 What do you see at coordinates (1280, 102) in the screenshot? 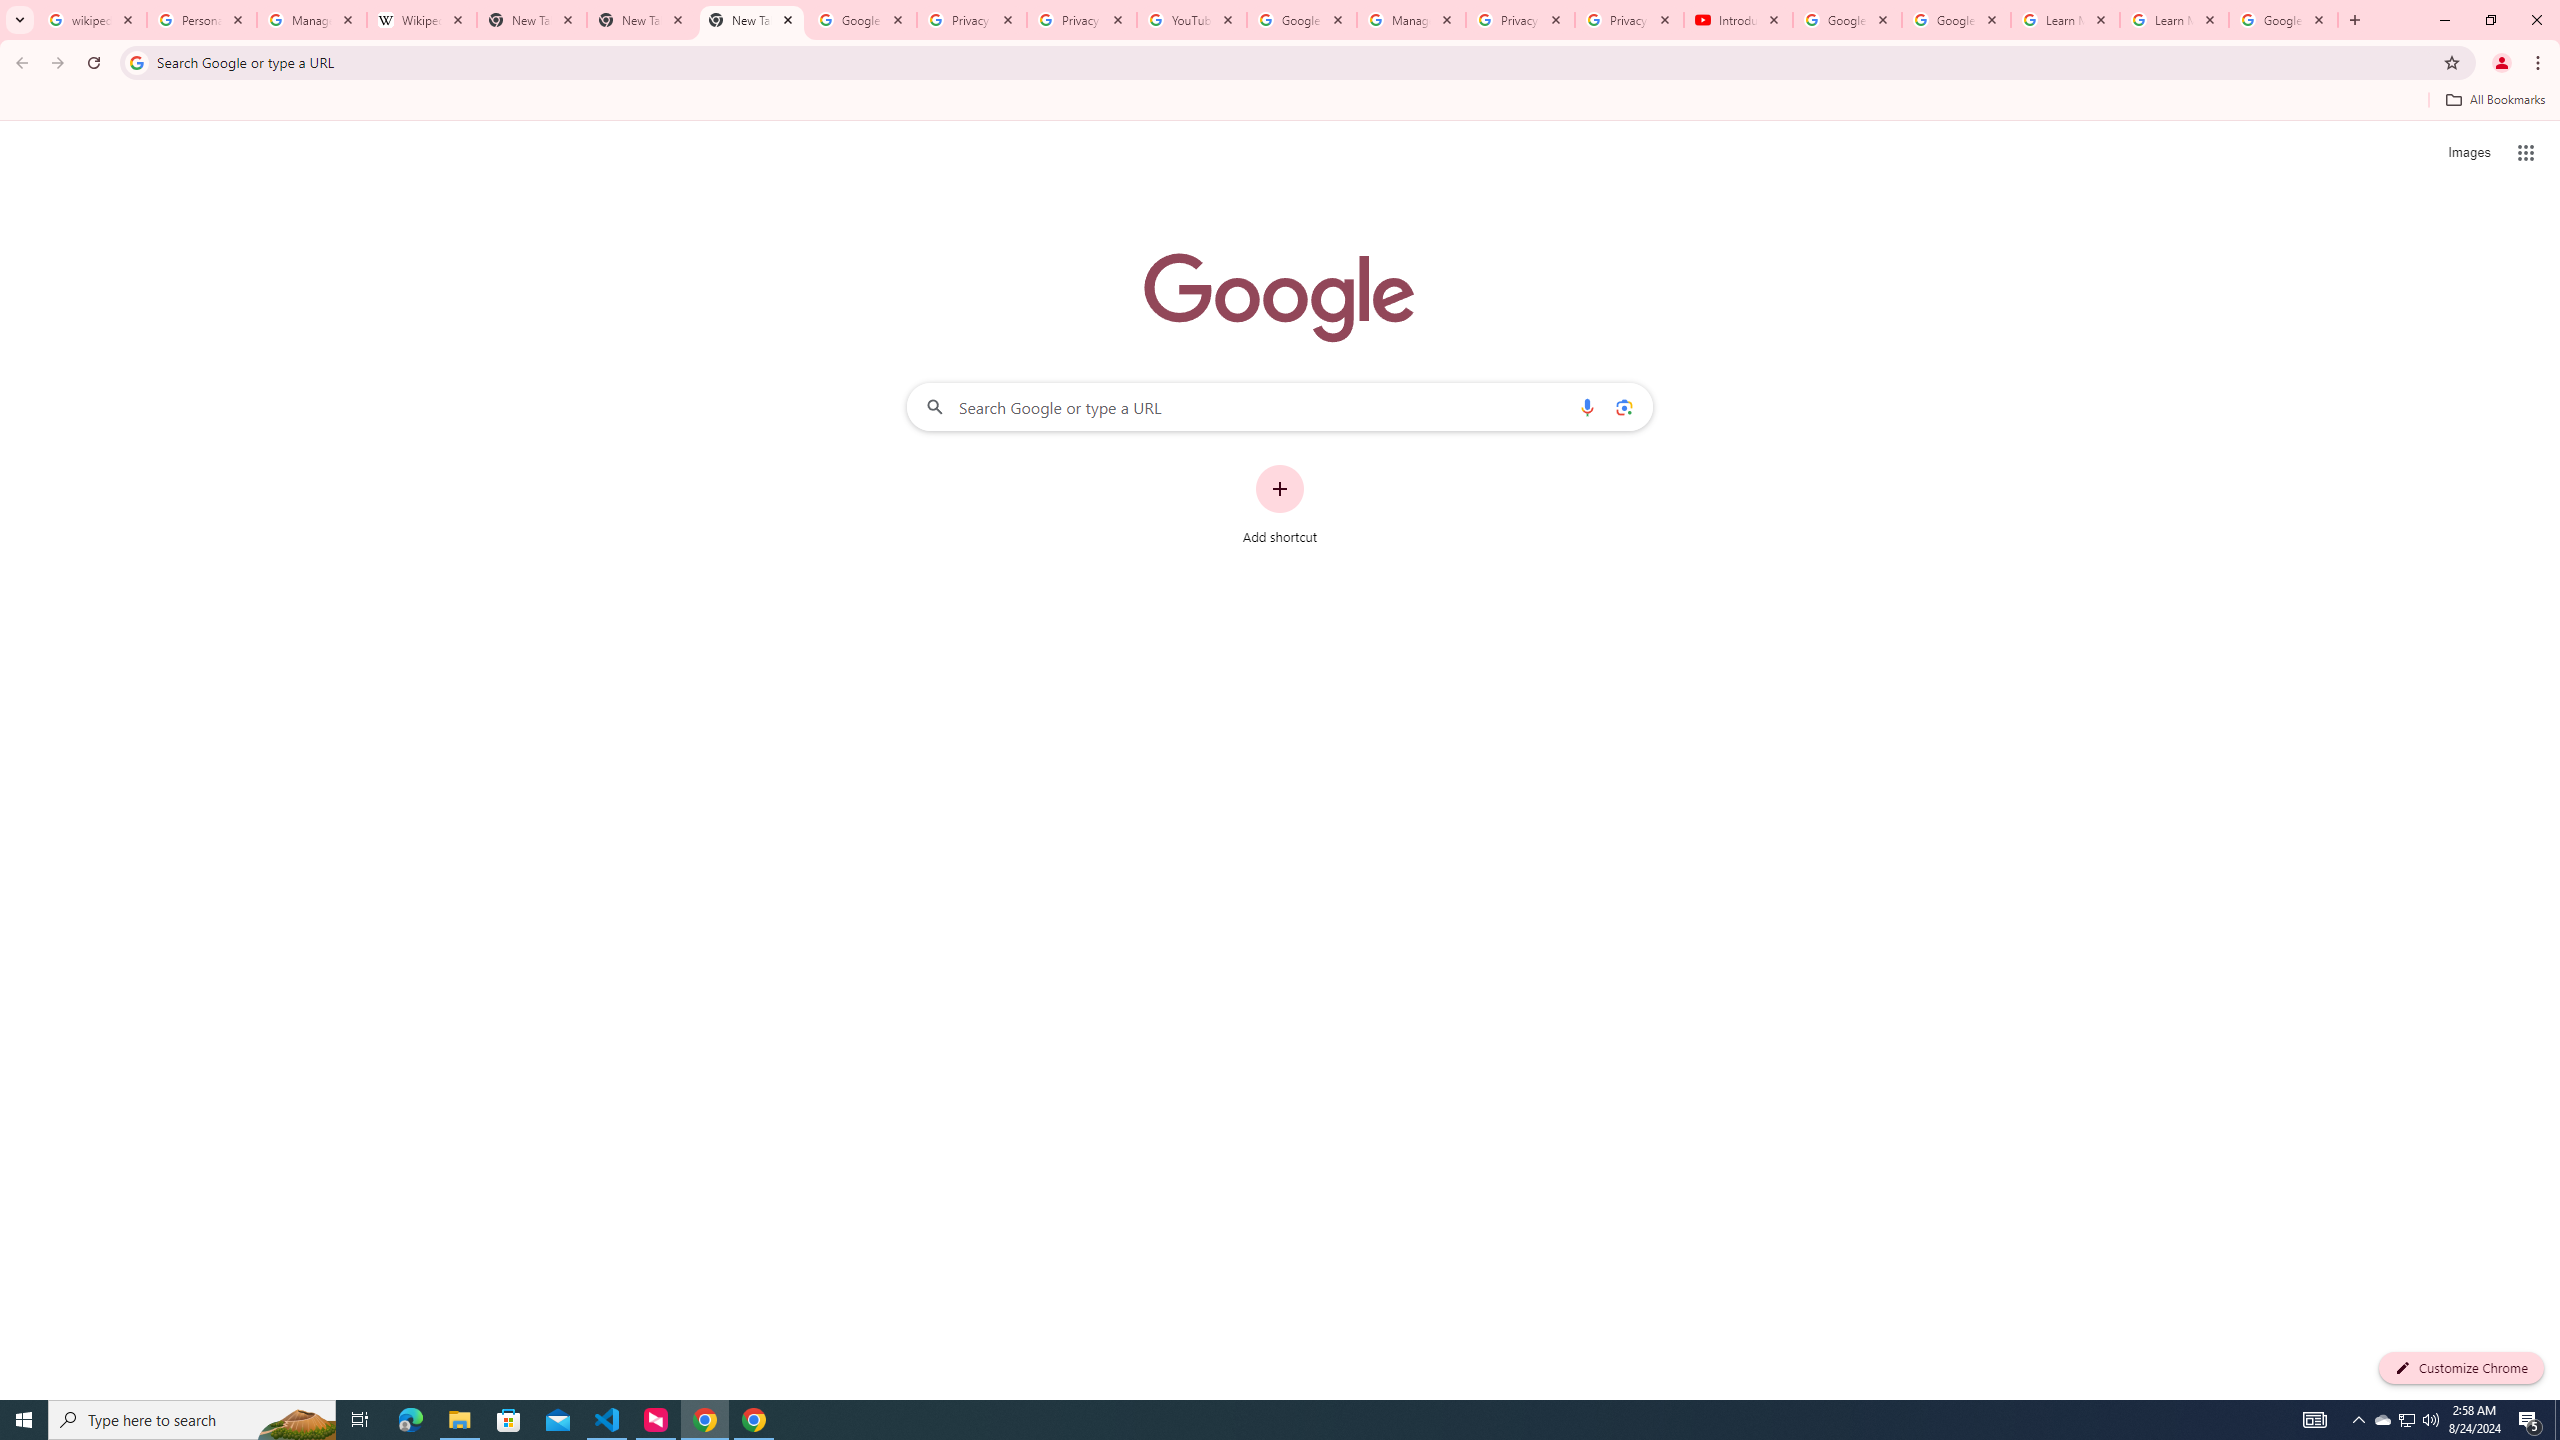
I see `Bookmarks` at bounding box center [1280, 102].